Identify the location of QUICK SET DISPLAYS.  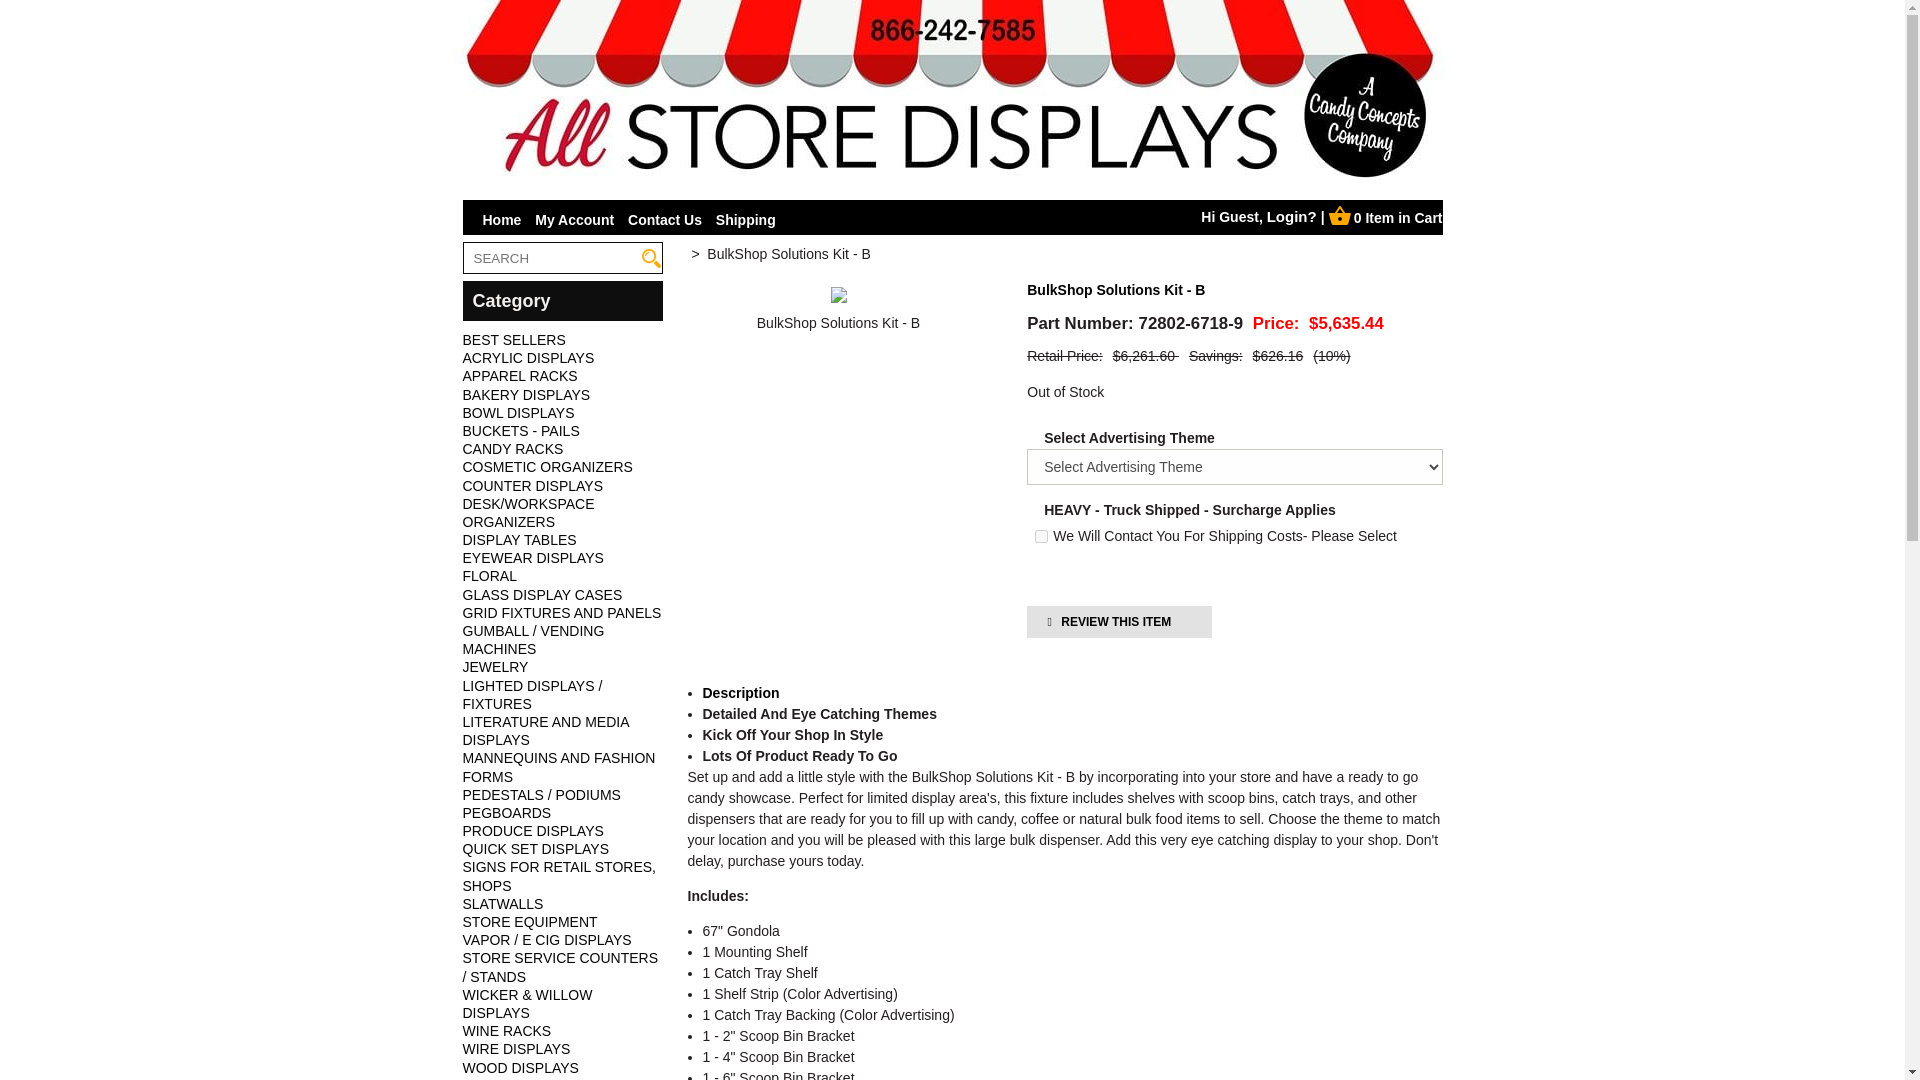
(535, 849).